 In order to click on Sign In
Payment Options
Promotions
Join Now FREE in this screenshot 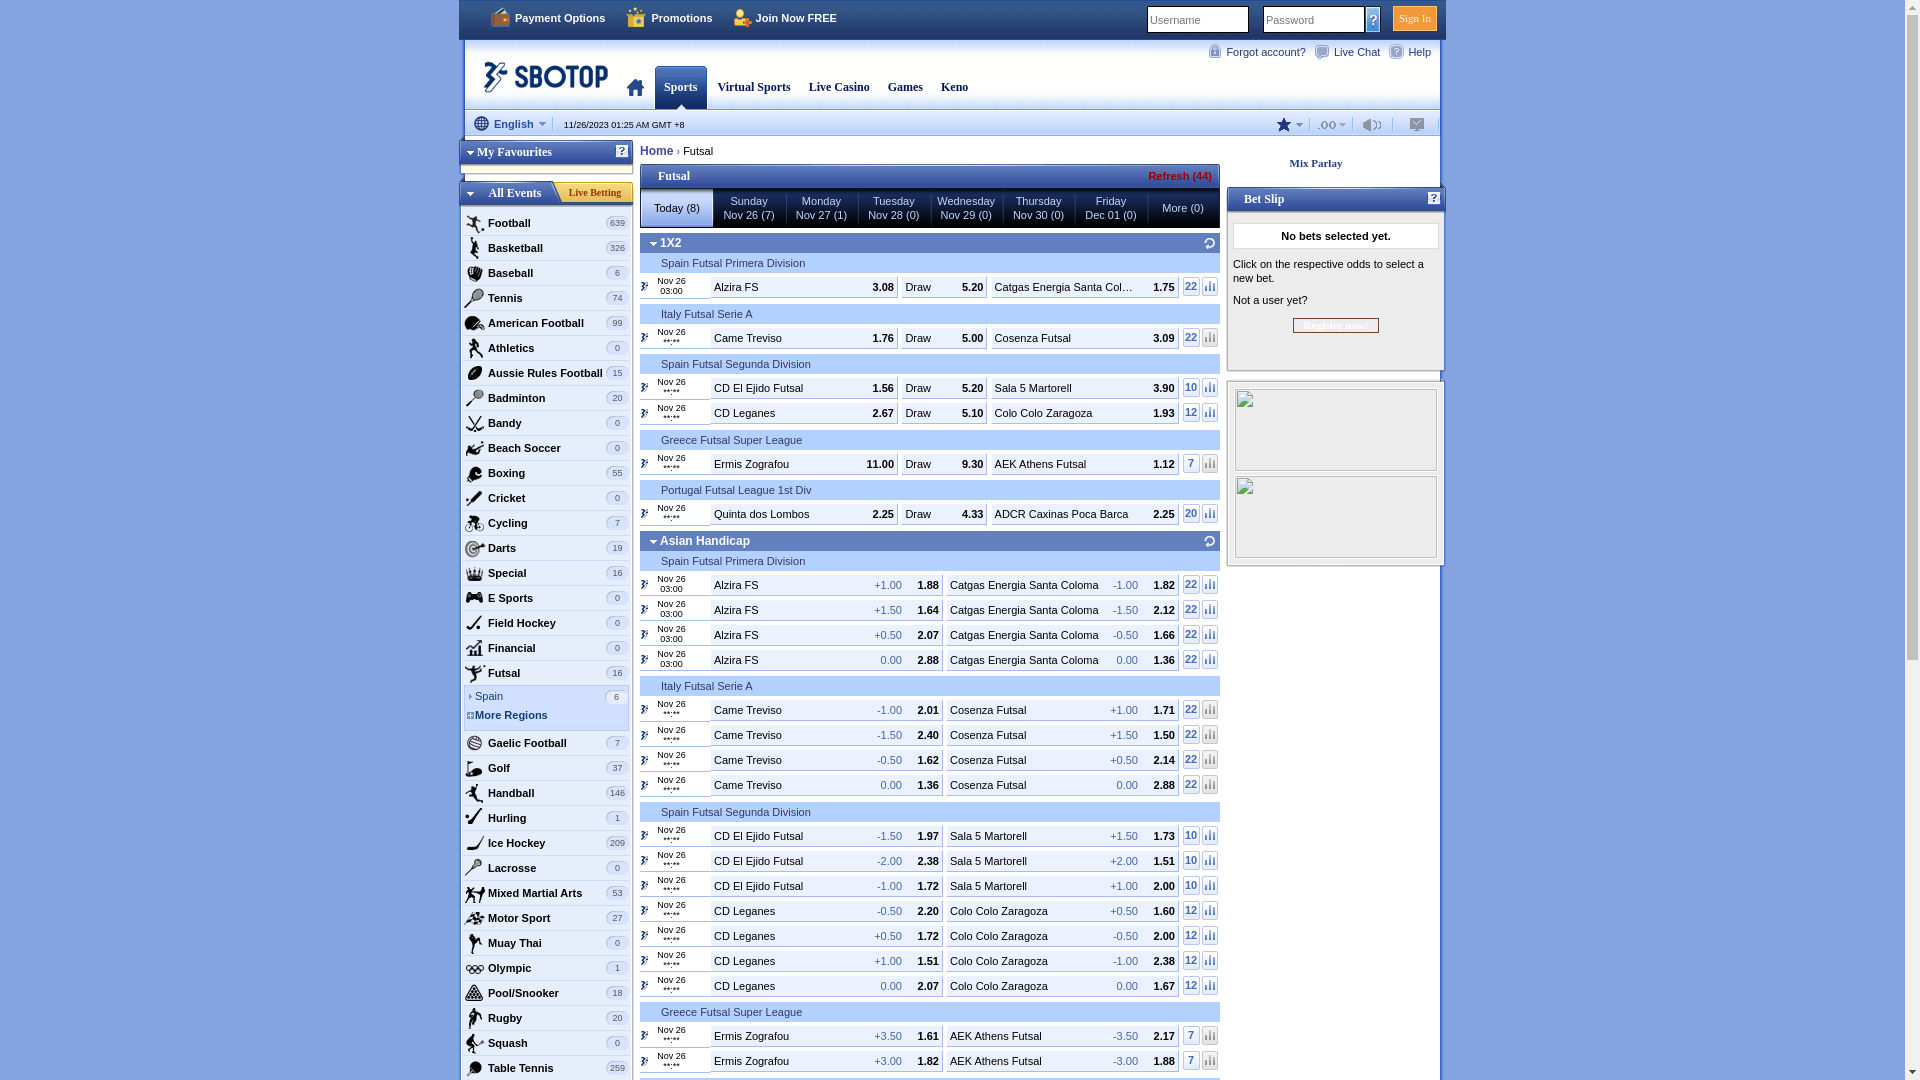, I will do `click(952, 20)`.